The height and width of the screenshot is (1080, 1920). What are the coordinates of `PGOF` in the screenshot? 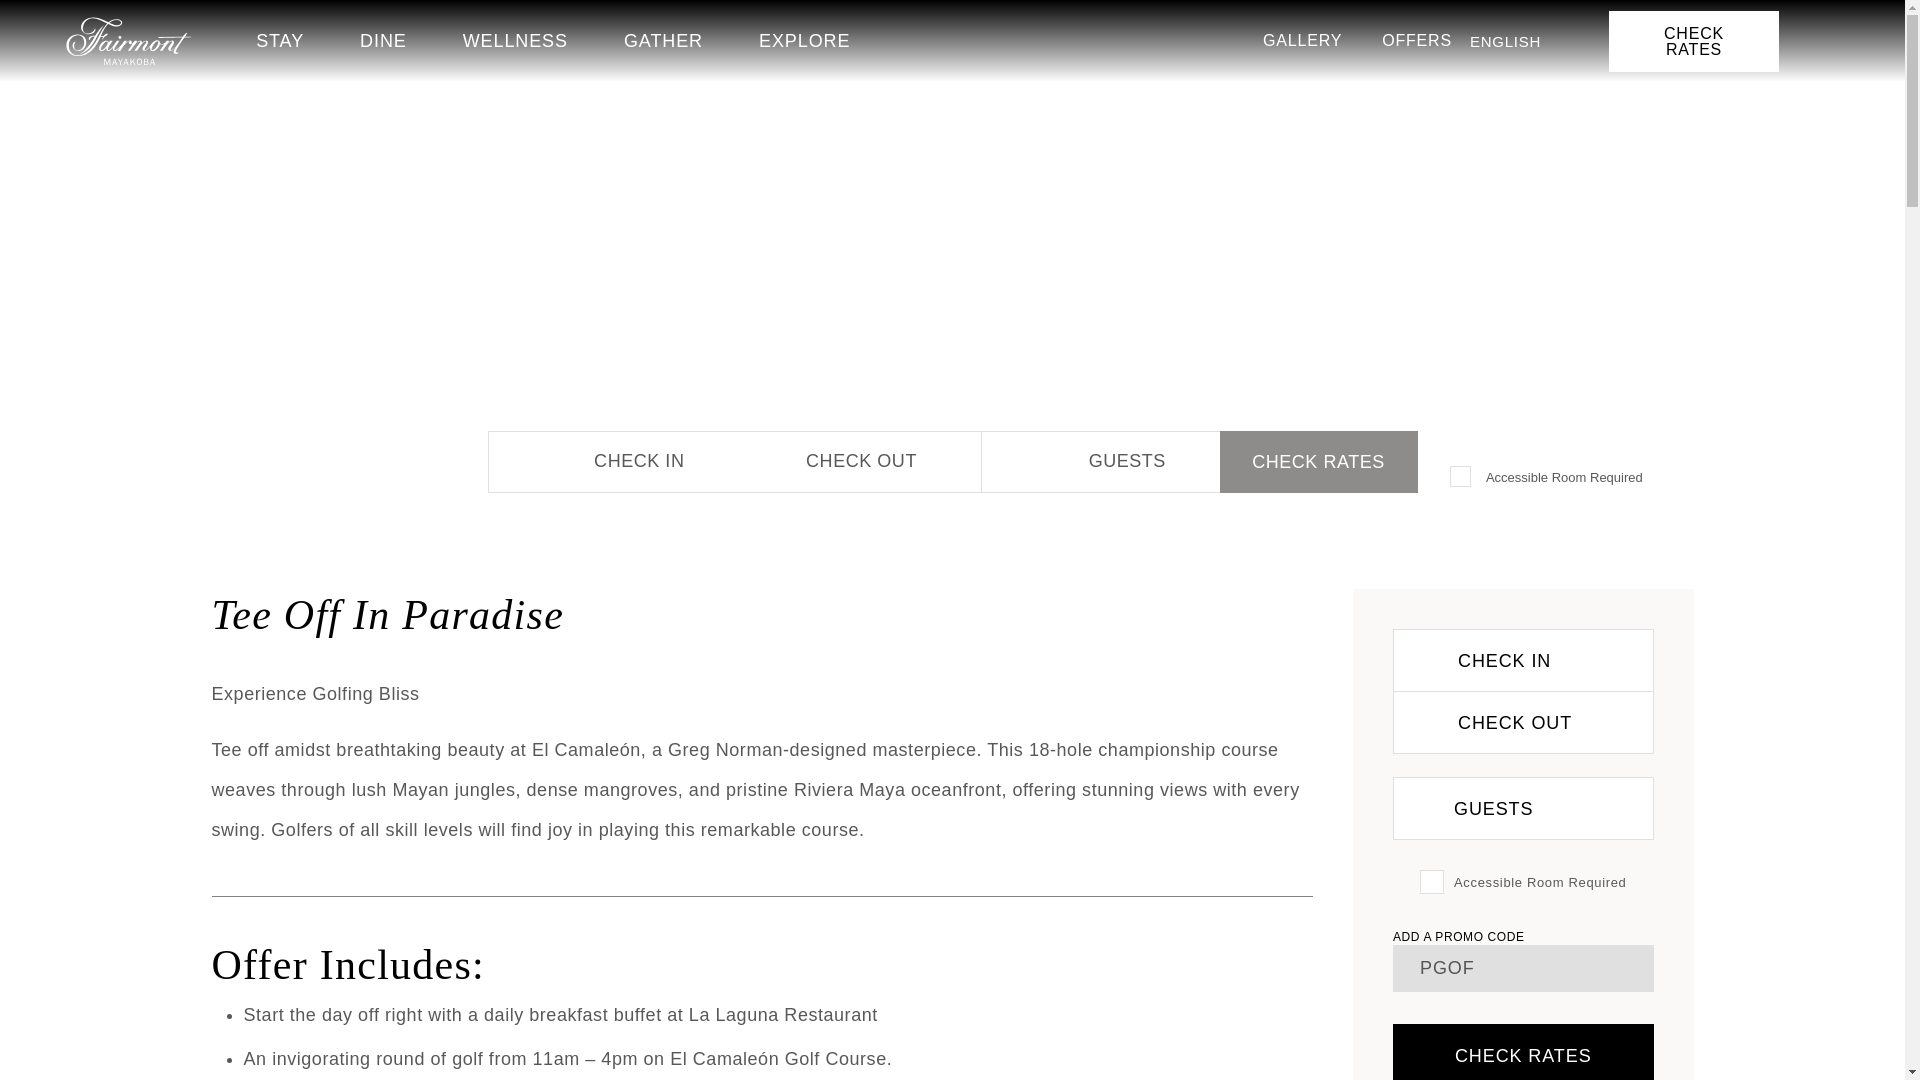 It's located at (1523, 968).